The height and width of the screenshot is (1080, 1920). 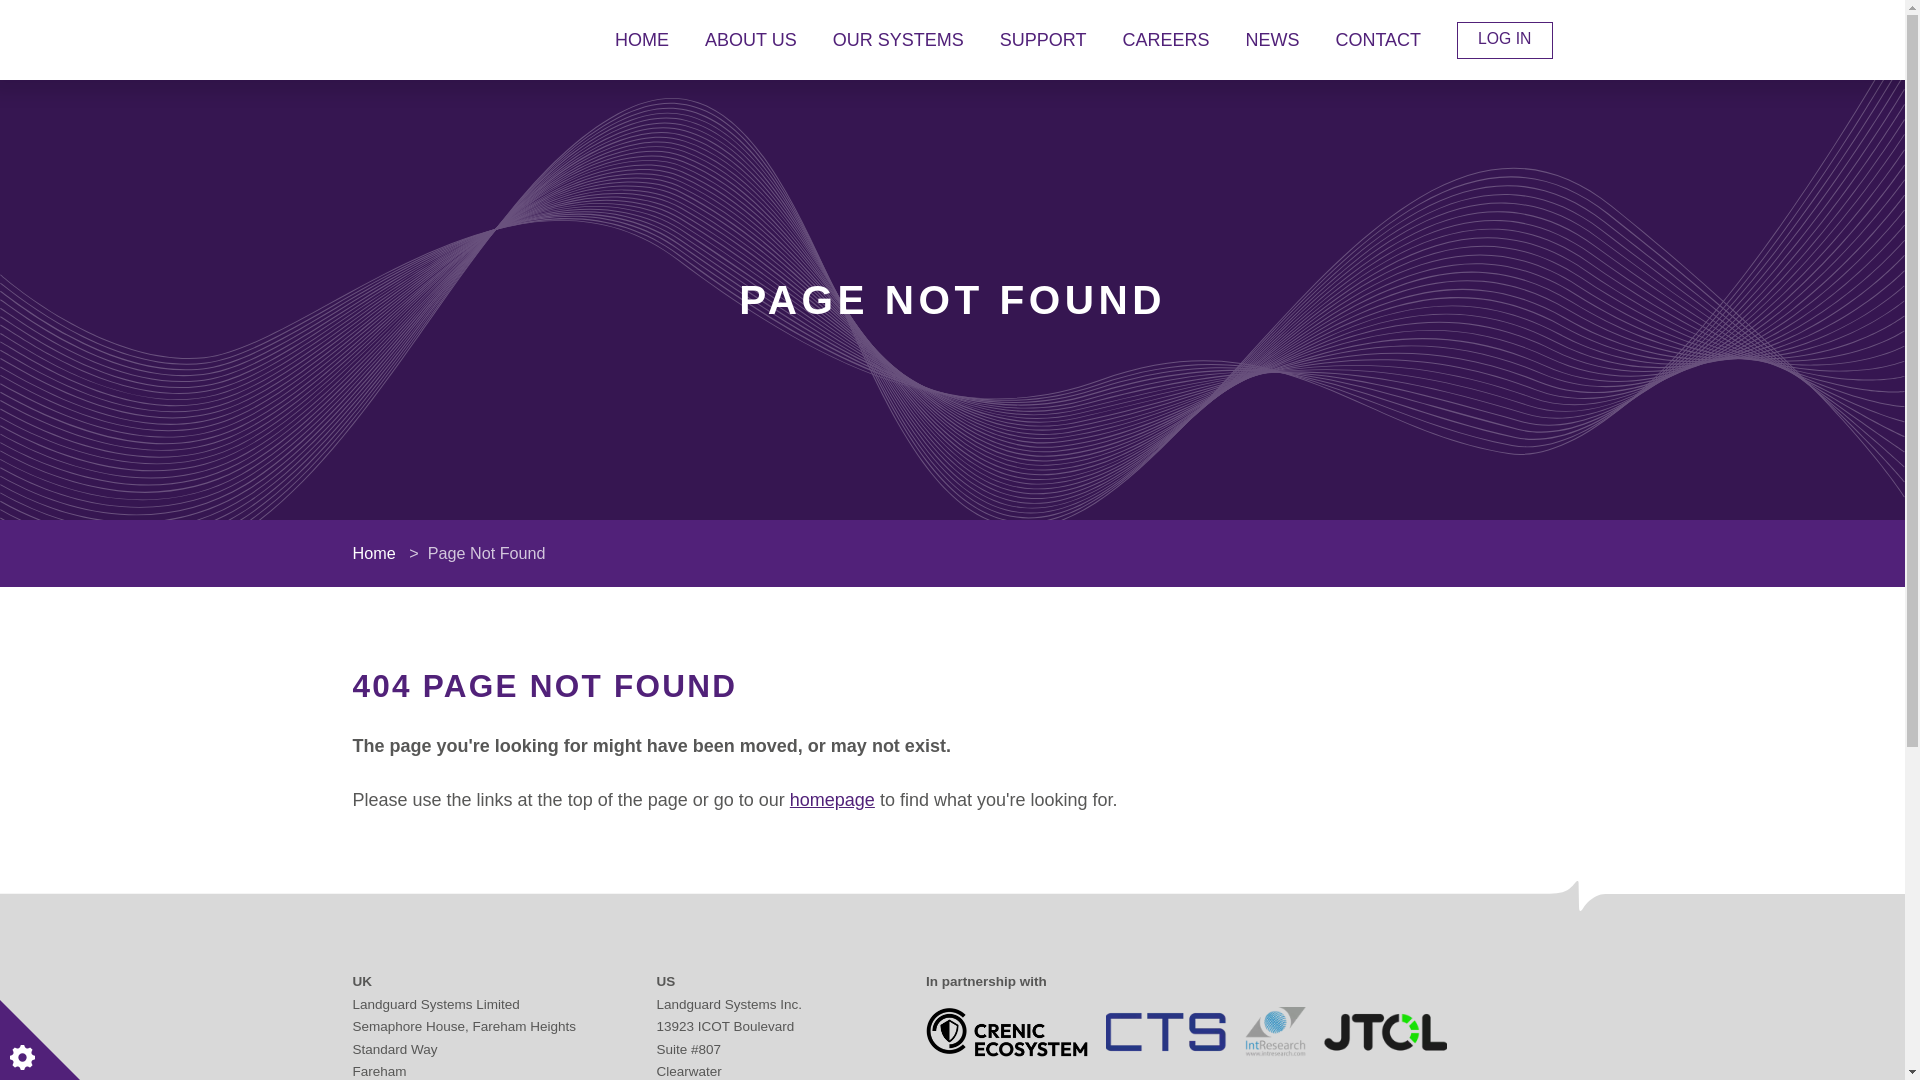 What do you see at coordinates (1165, 40) in the screenshot?
I see `CAREERS` at bounding box center [1165, 40].